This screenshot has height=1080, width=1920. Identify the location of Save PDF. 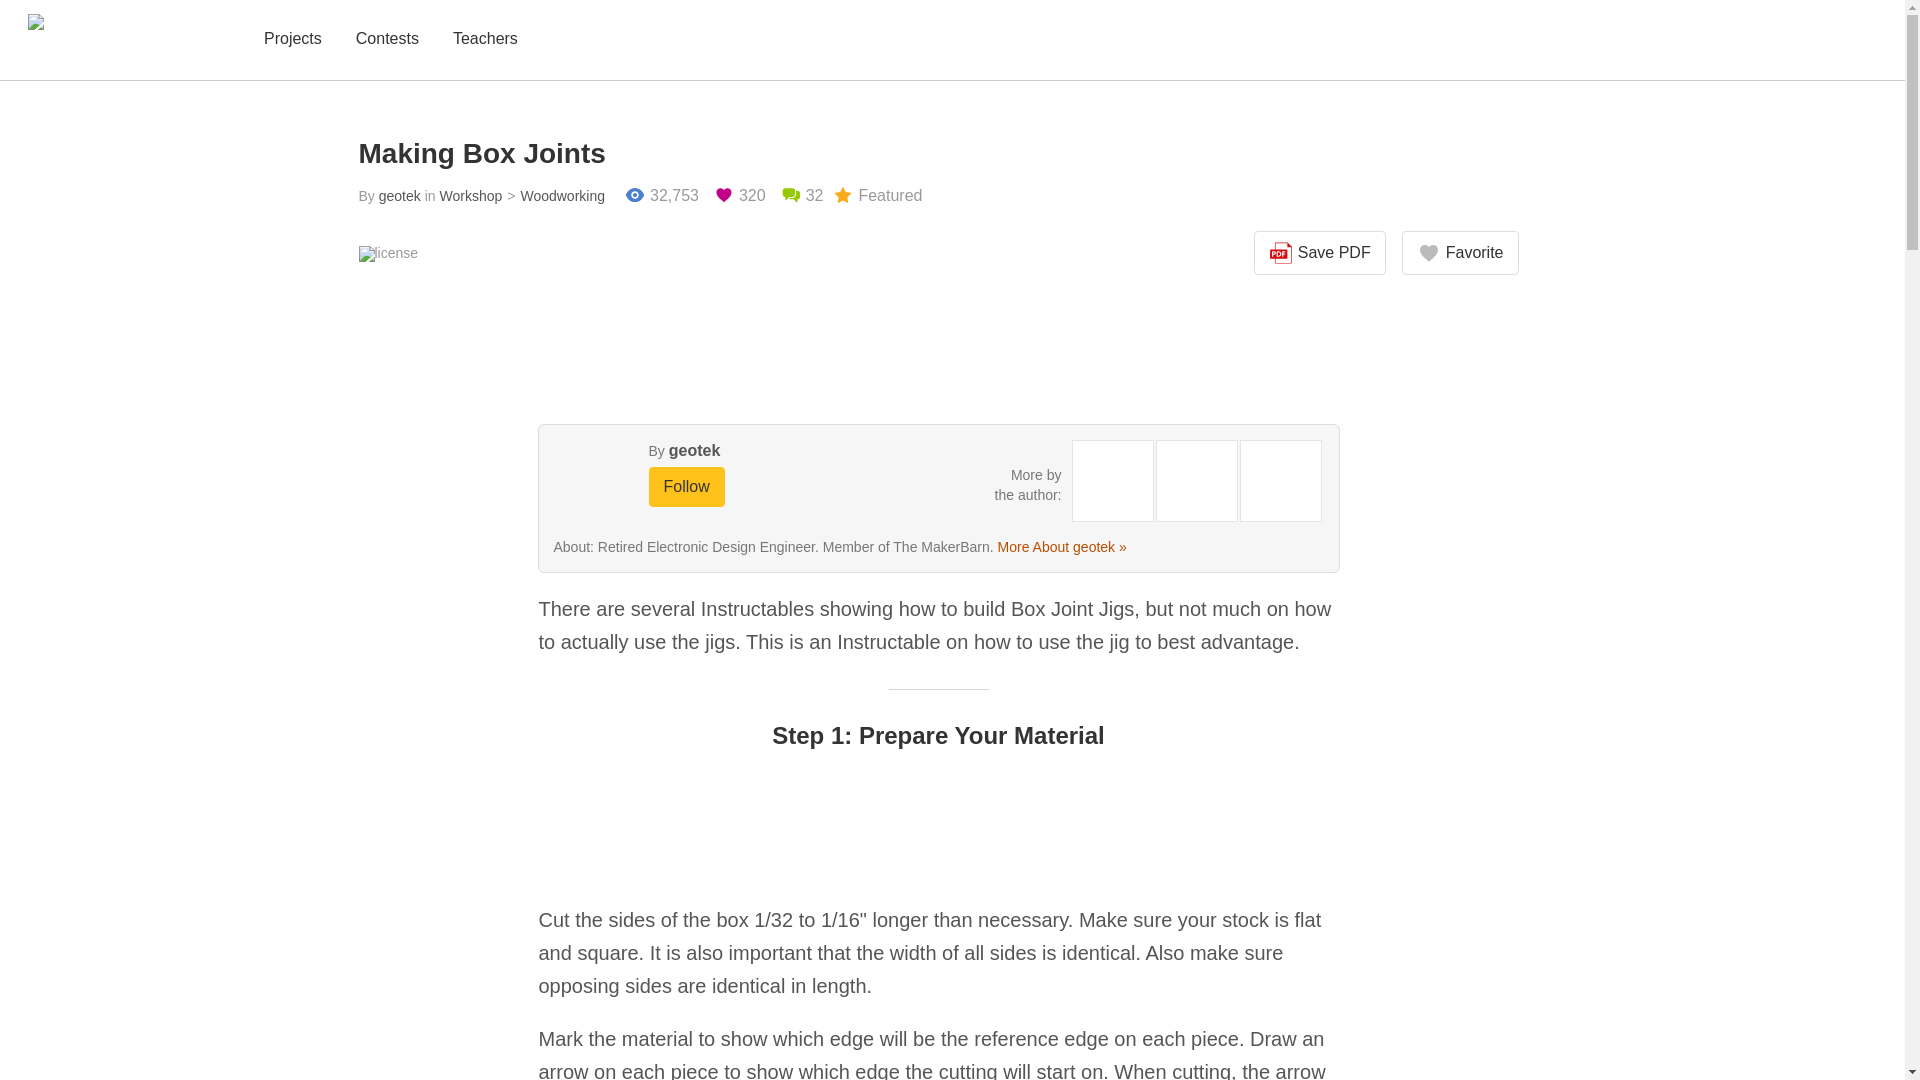
(1320, 253).